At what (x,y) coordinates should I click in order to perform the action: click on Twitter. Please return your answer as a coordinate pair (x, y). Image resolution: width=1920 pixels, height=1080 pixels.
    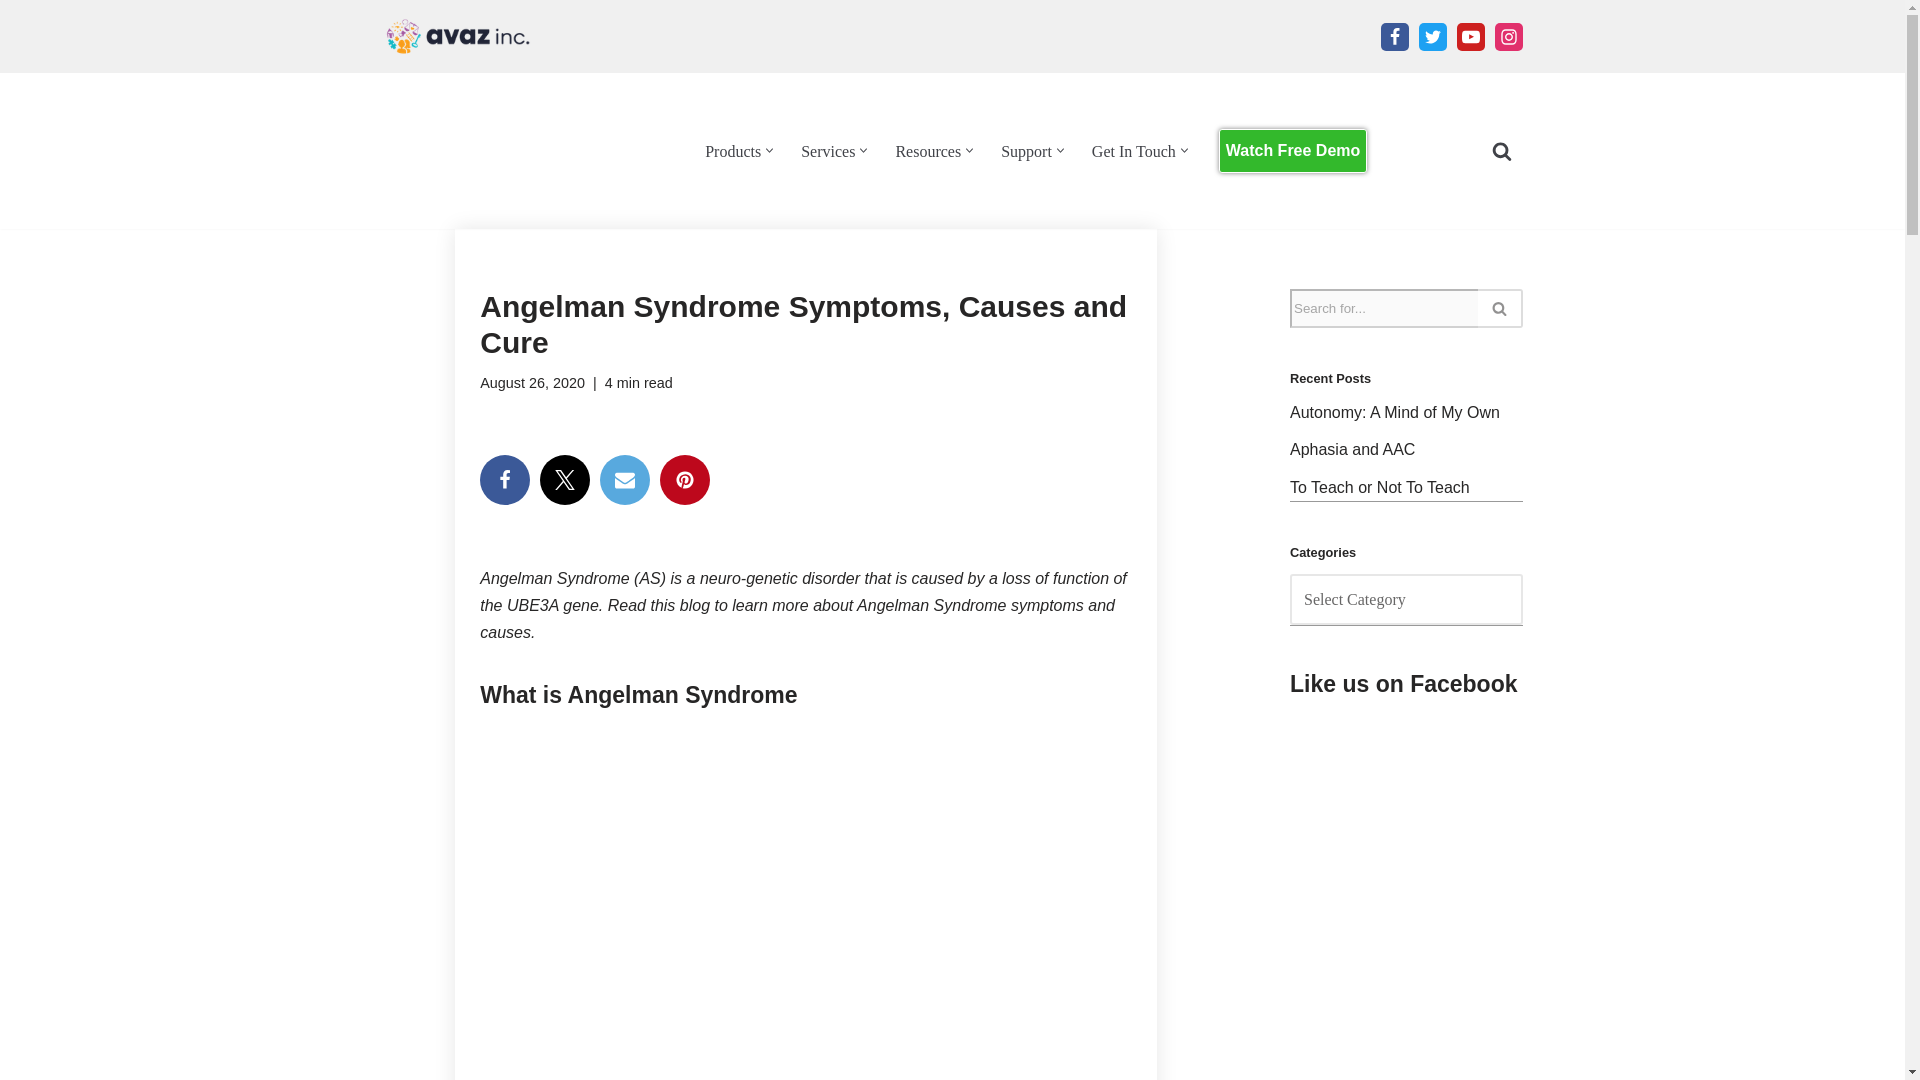
    Looking at the image, I should click on (564, 480).